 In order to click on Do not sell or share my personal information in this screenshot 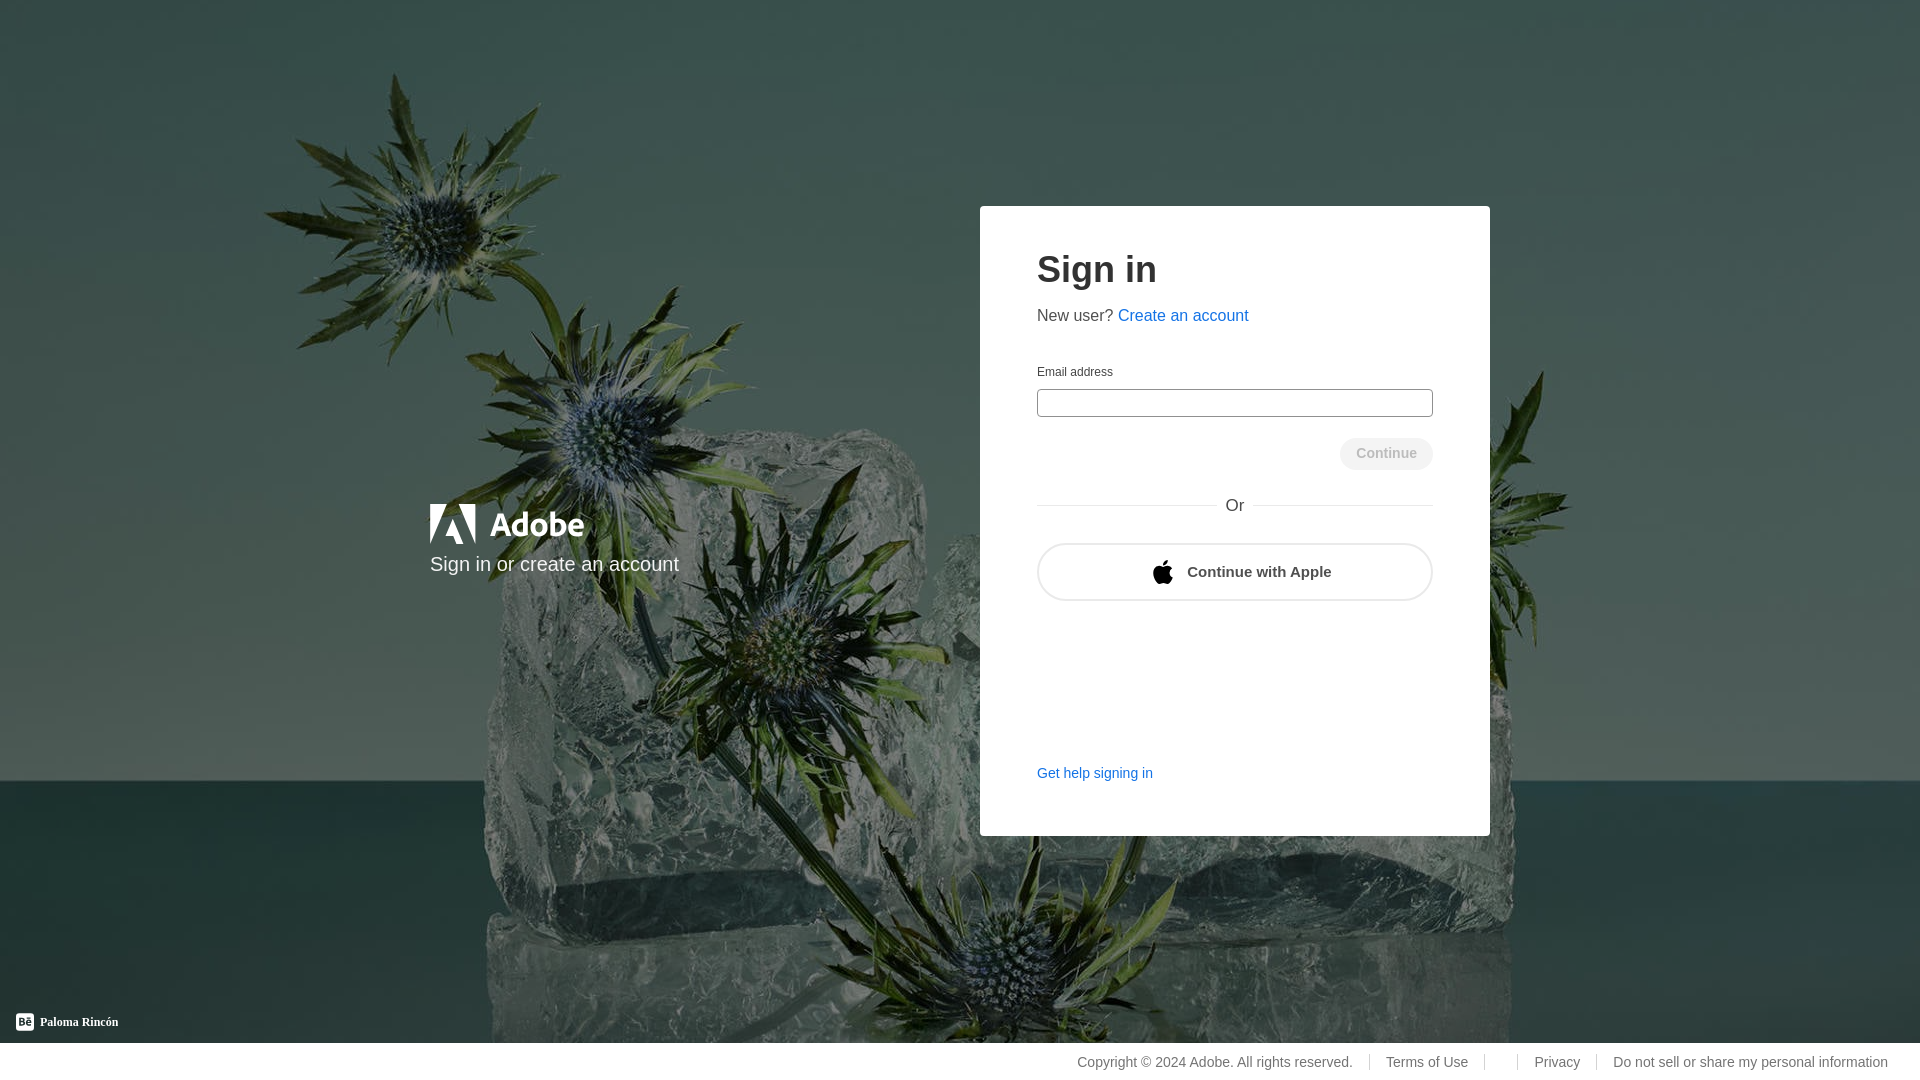, I will do `click(1750, 1062)`.